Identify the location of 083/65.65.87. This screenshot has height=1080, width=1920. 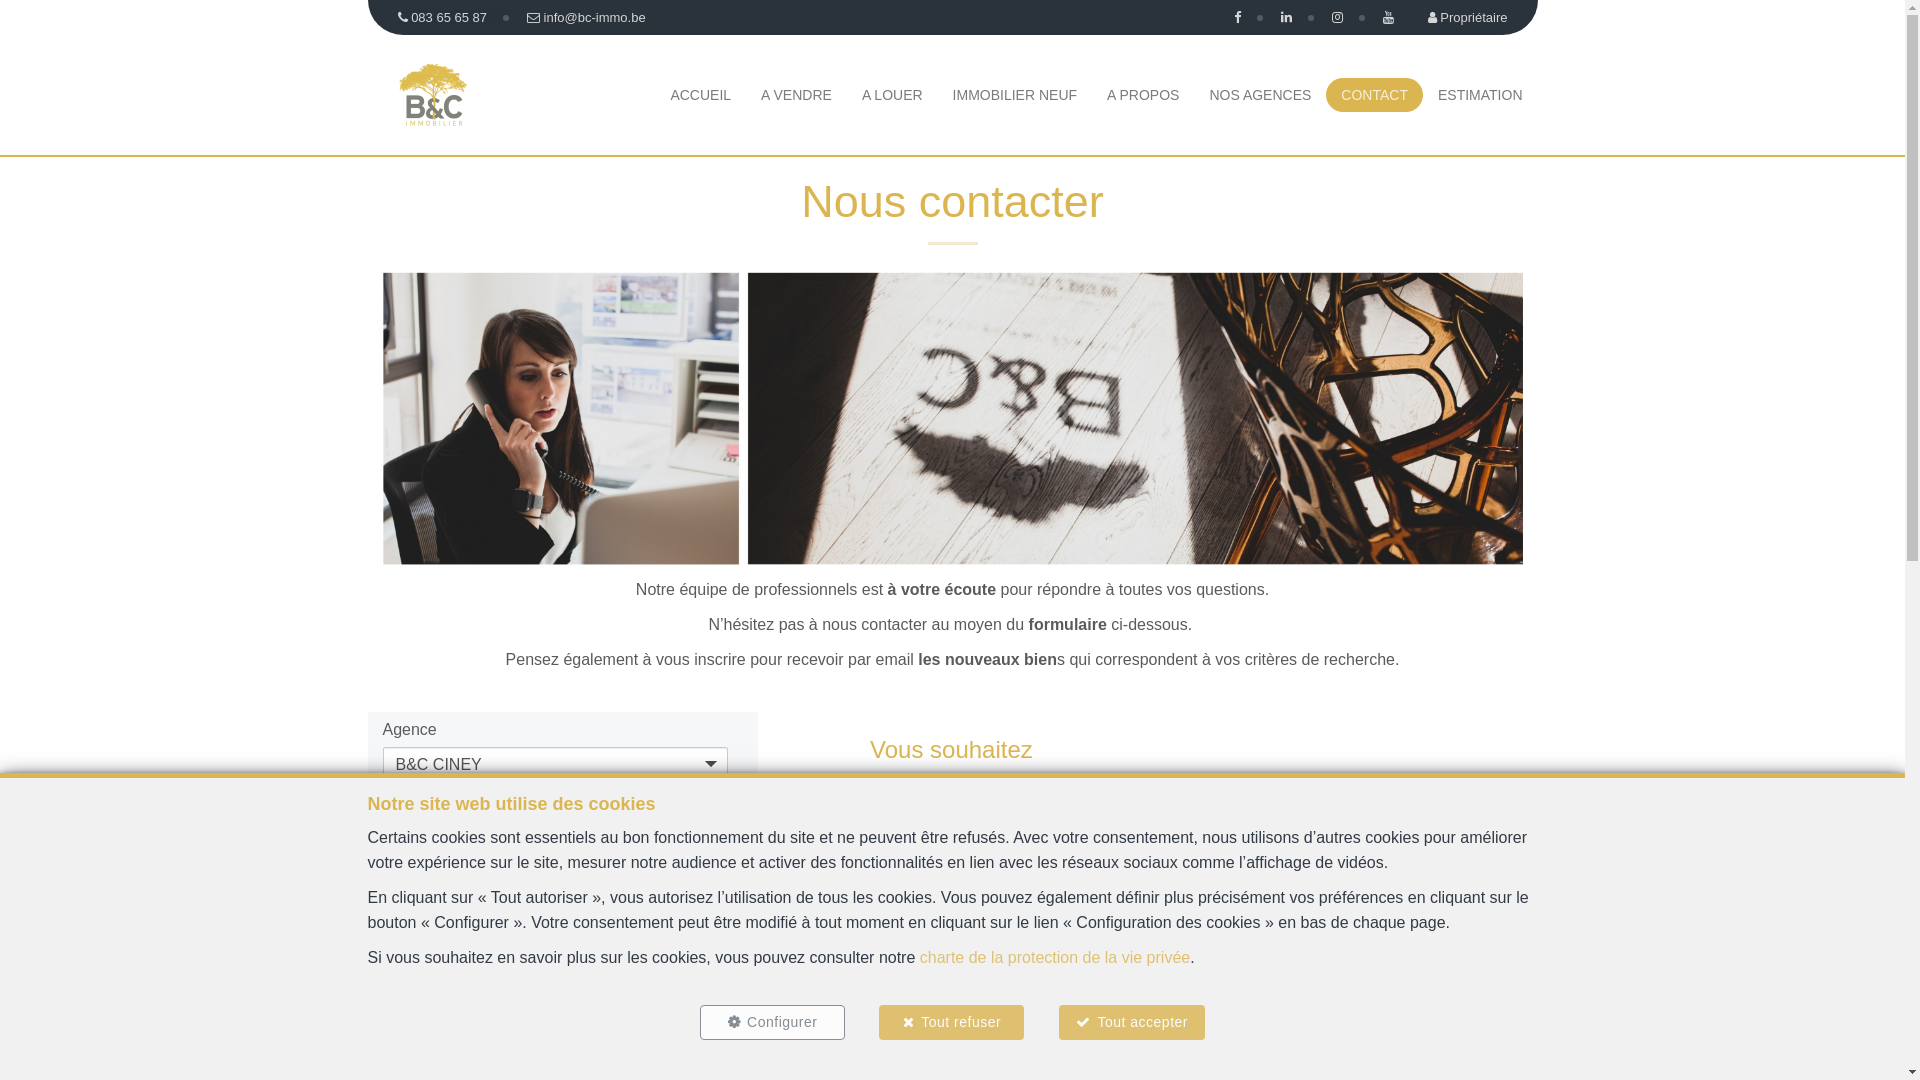
(518, 918).